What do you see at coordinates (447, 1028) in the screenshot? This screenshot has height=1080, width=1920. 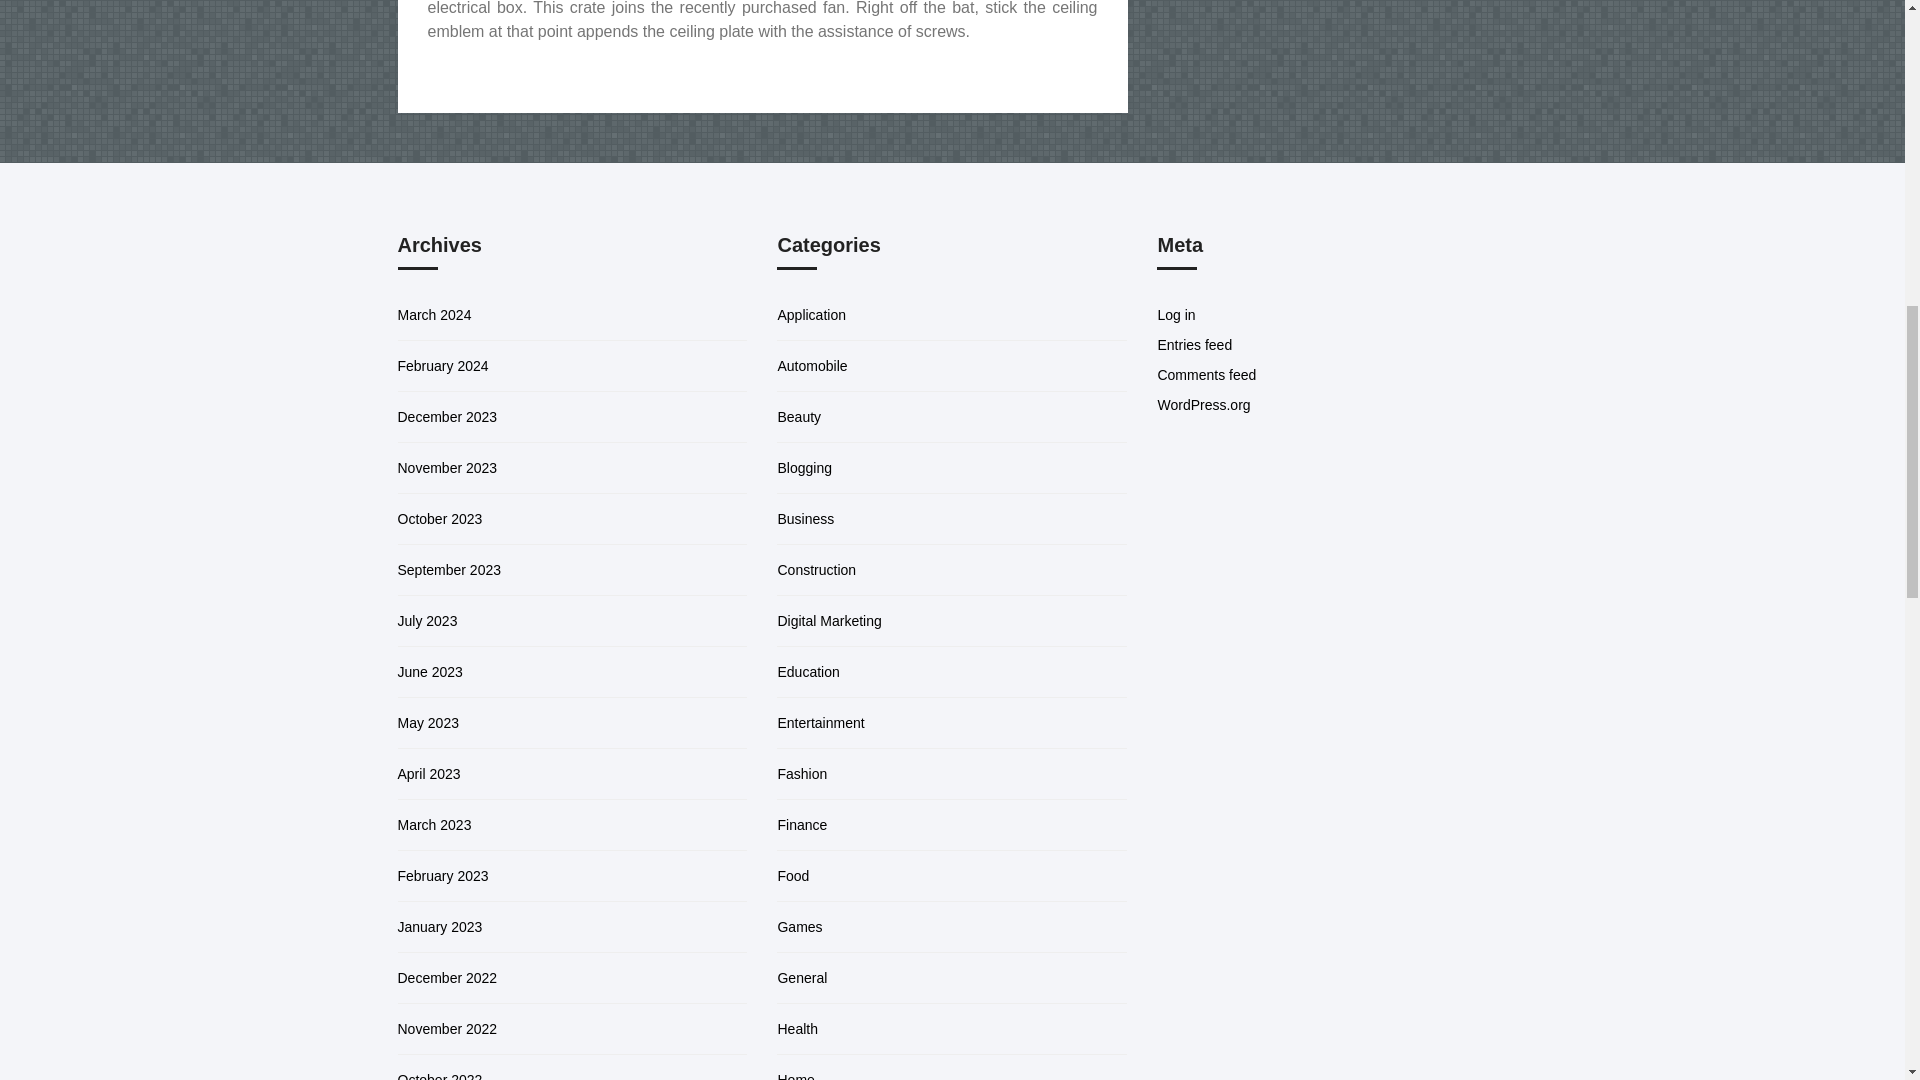 I see `November 2022` at bounding box center [447, 1028].